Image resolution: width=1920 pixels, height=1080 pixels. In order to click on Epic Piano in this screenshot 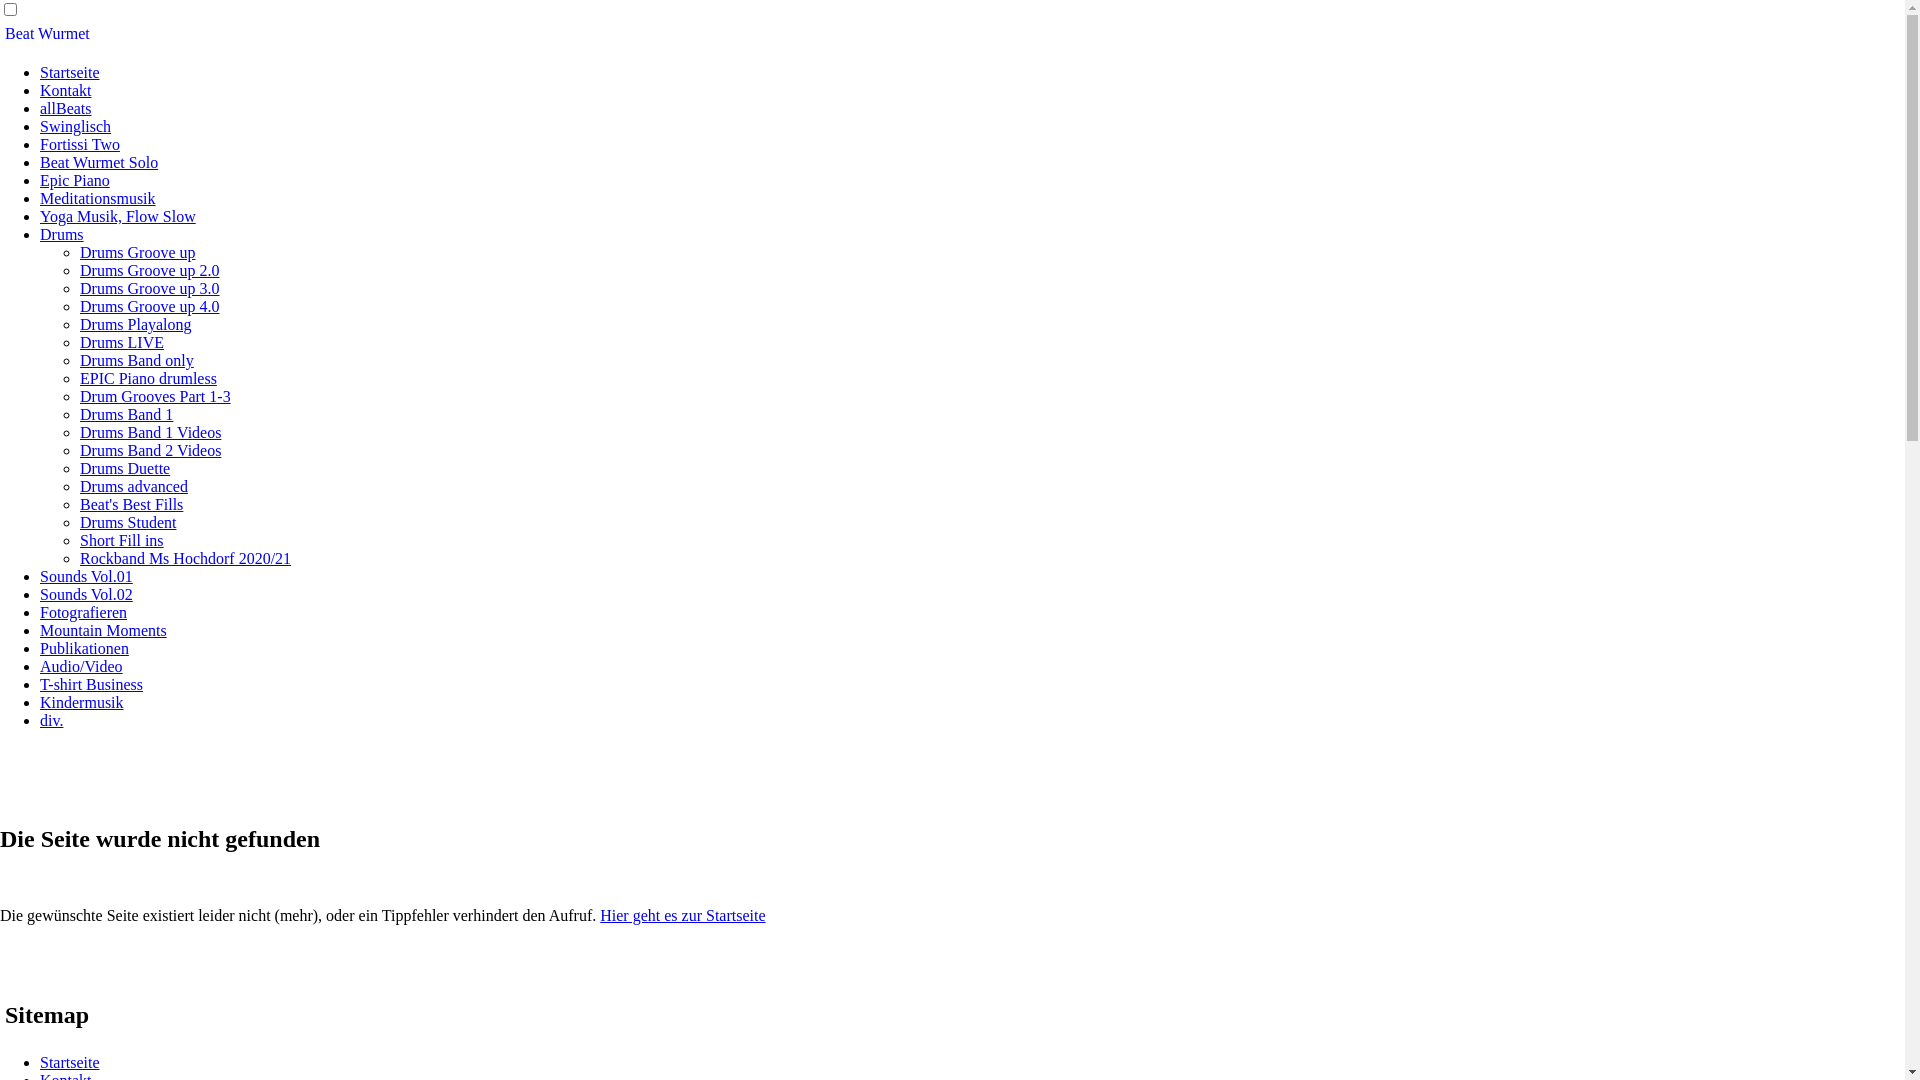, I will do `click(75, 180)`.